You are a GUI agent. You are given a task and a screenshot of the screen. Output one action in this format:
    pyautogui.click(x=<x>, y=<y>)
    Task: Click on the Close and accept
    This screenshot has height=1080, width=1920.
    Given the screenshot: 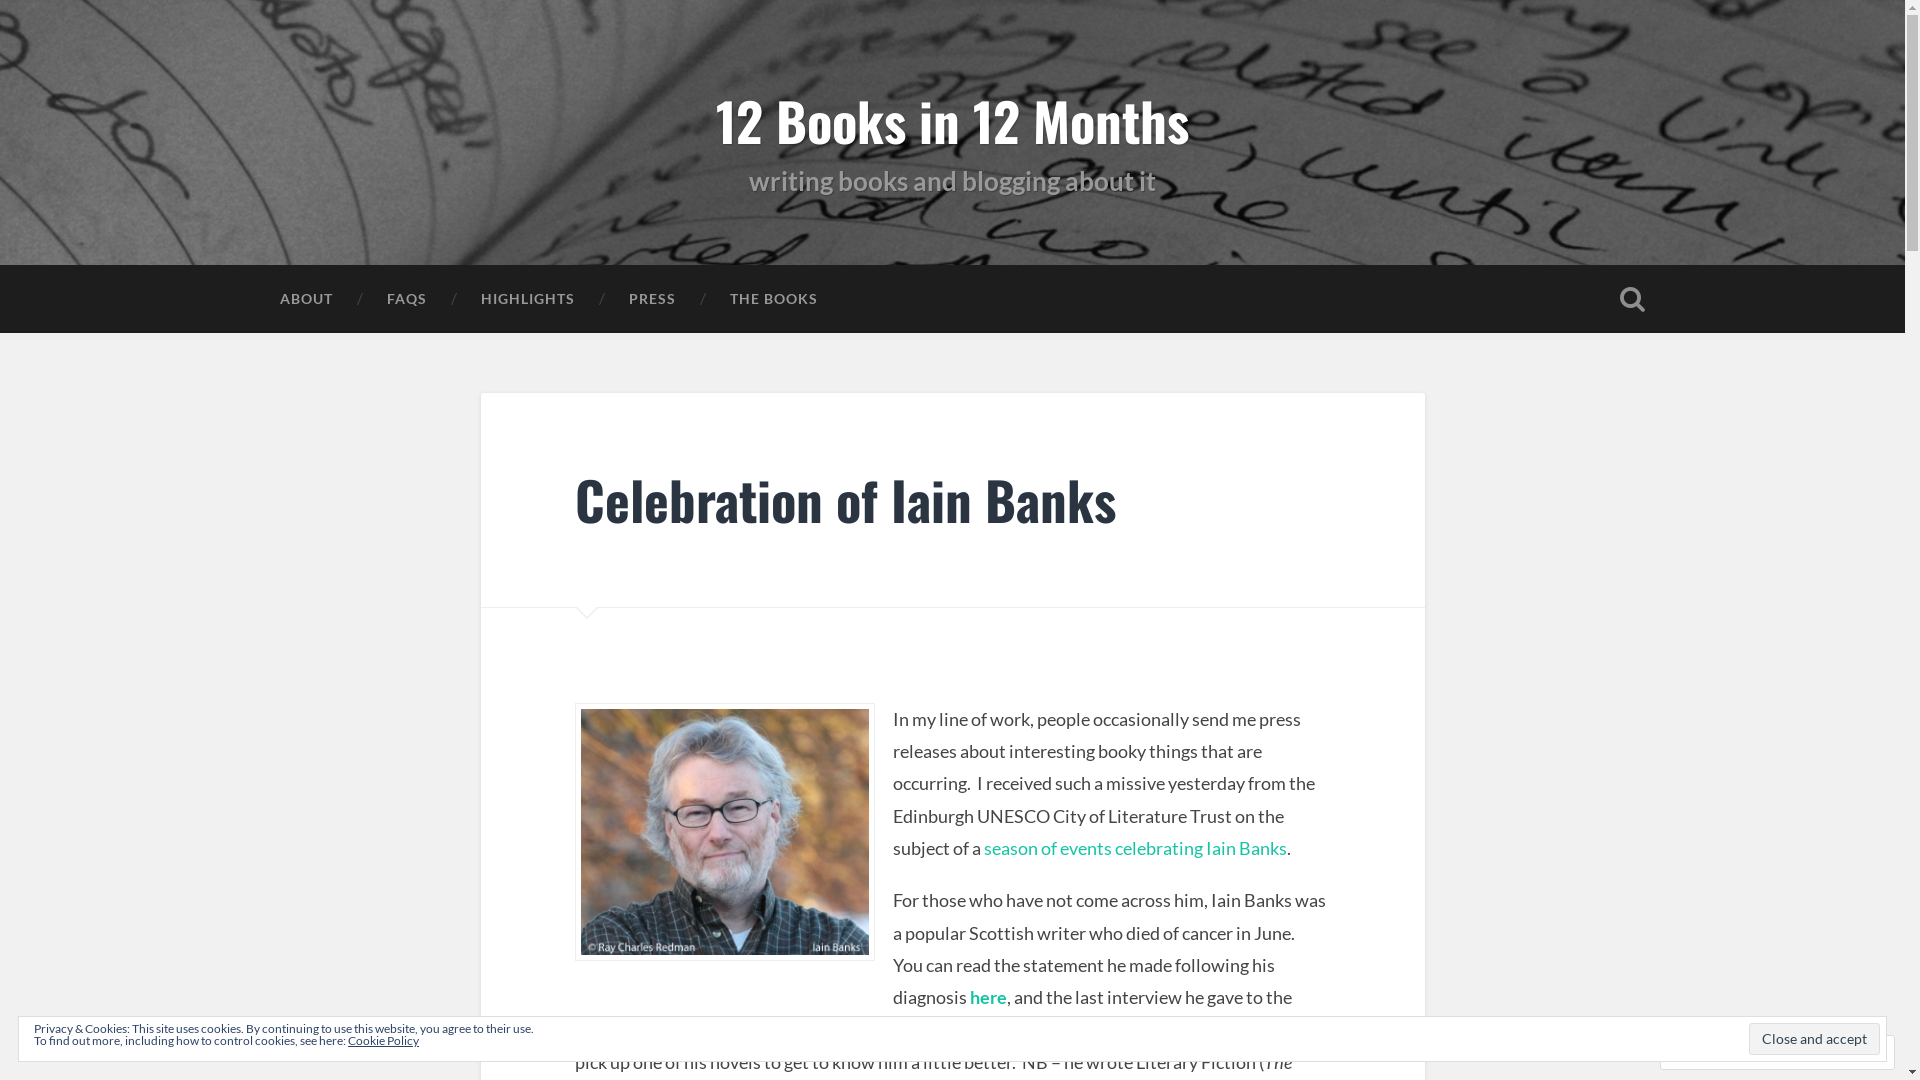 What is the action you would take?
    pyautogui.click(x=1814, y=1039)
    